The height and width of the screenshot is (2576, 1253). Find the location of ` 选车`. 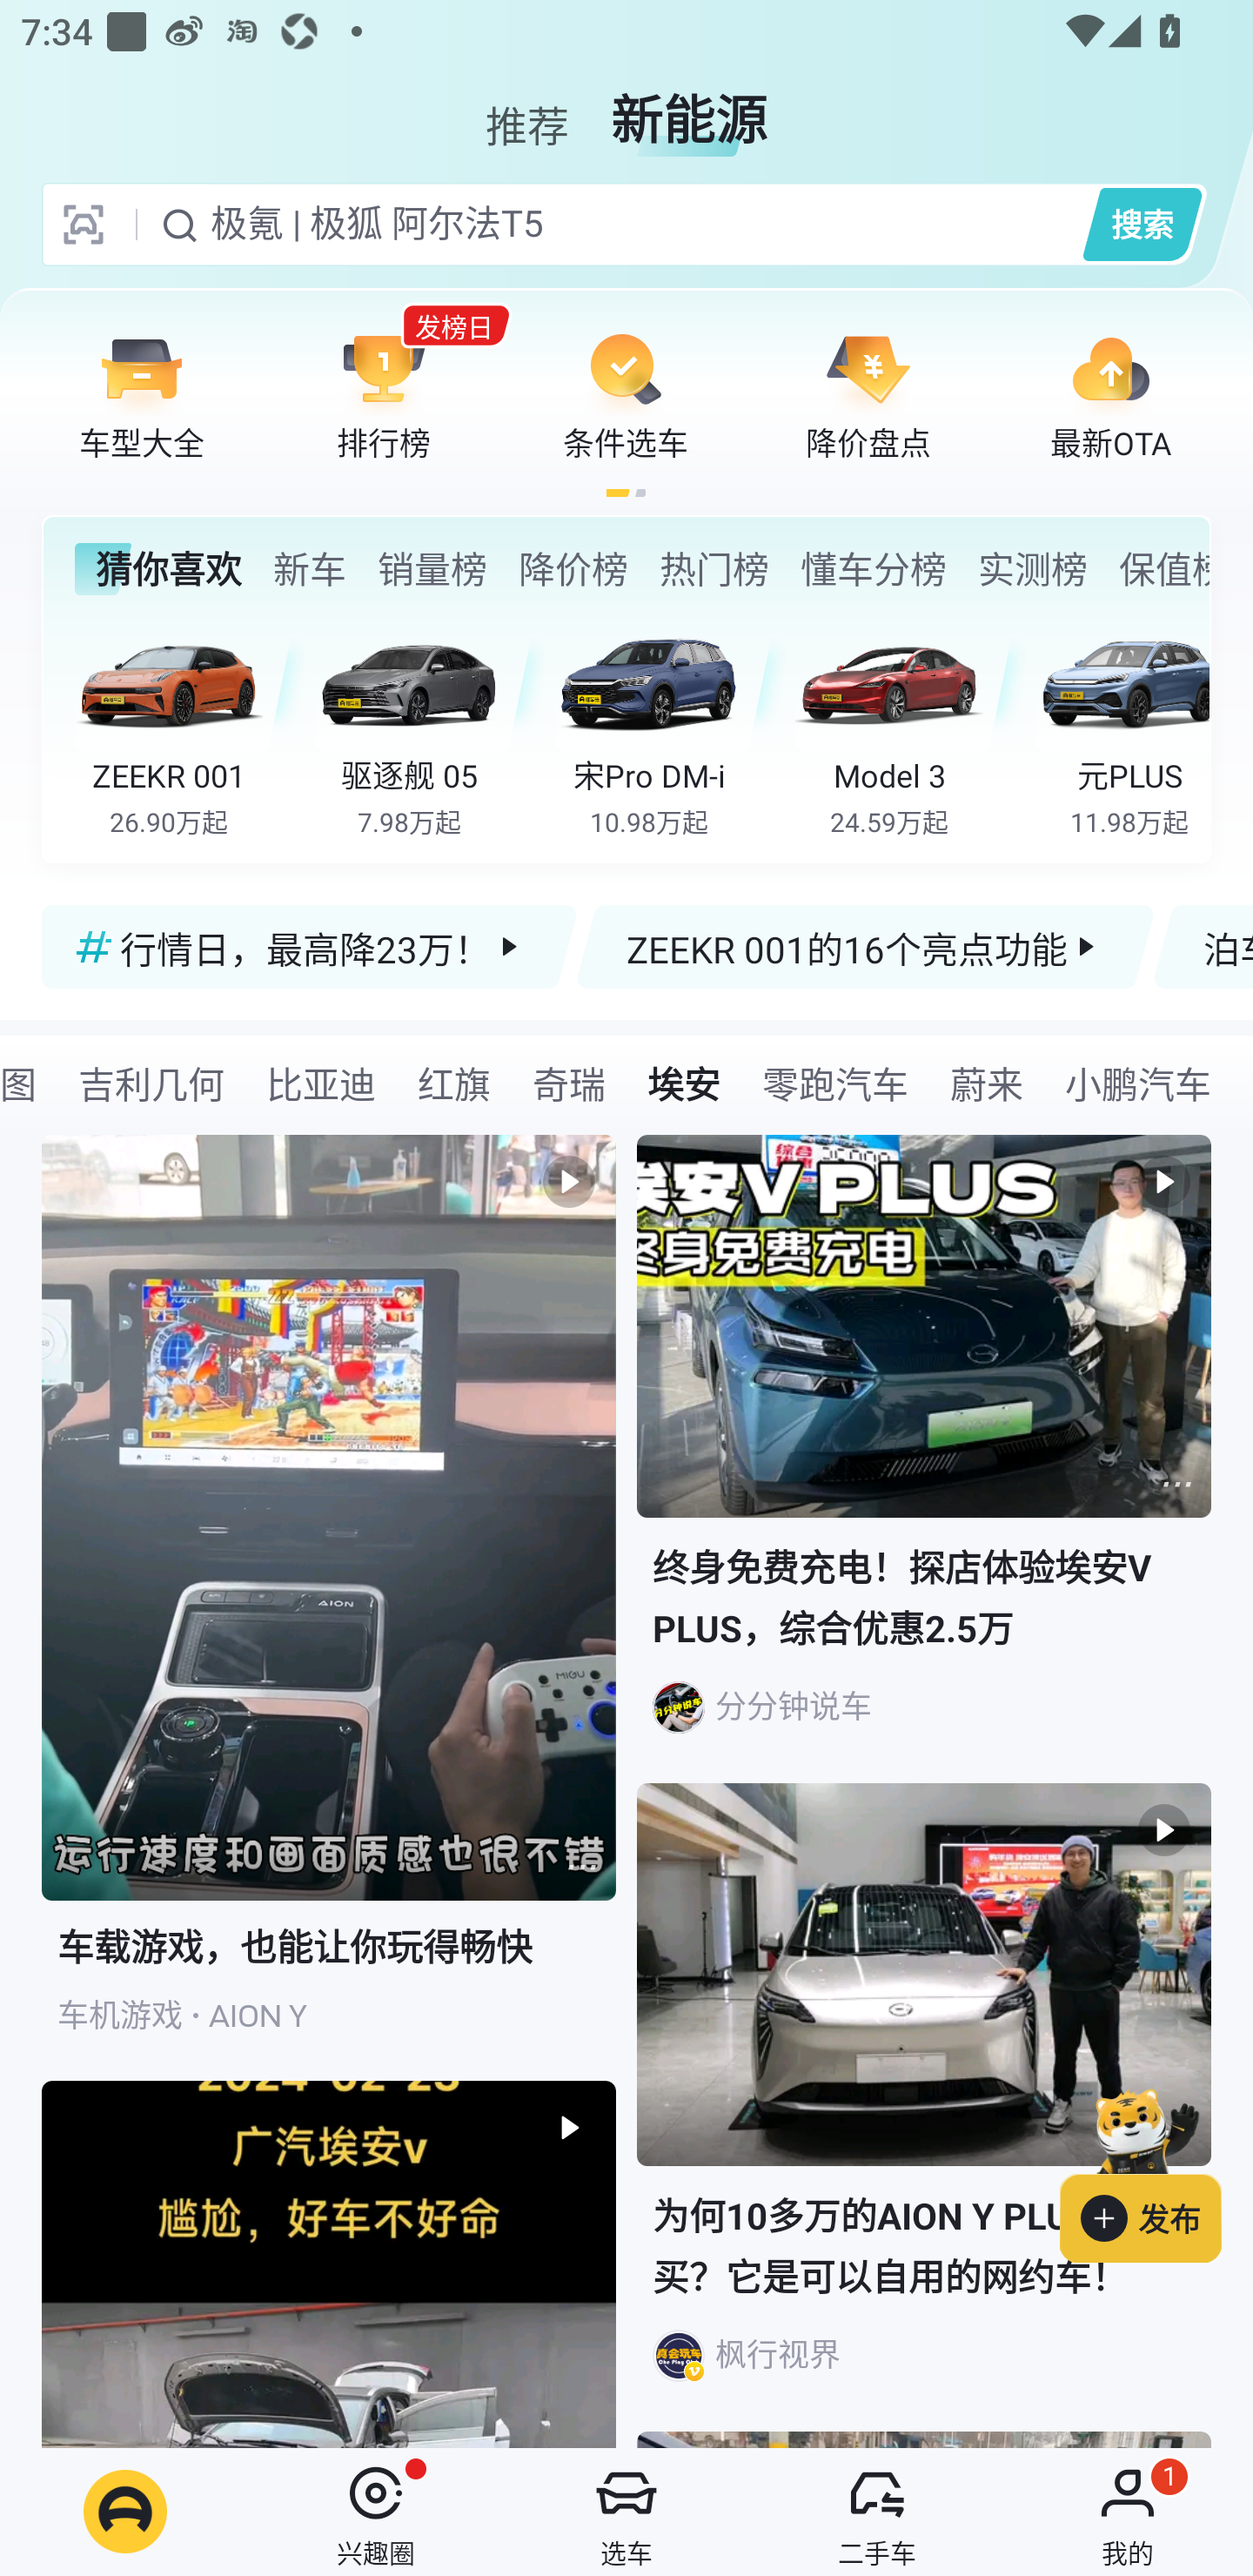

 选车 is located at coordinates (626, 2512).